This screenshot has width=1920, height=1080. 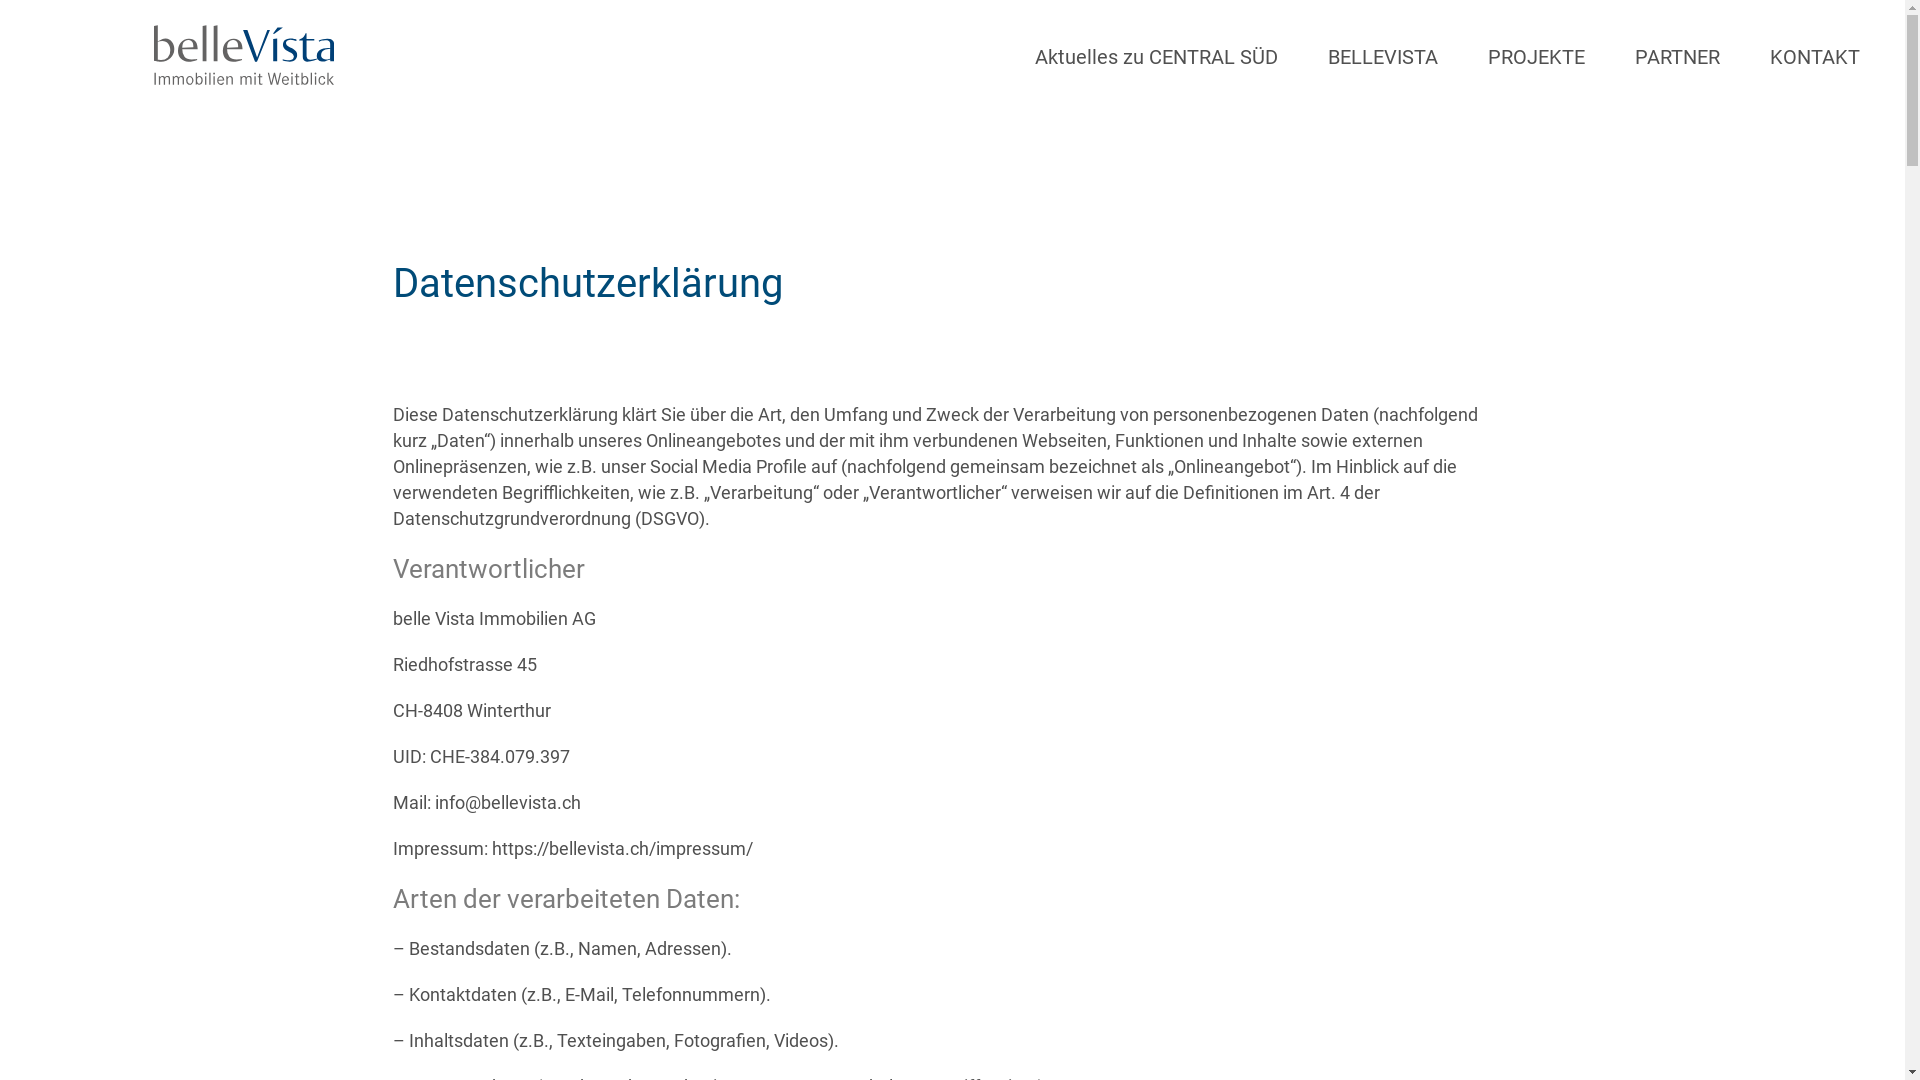 I want to click on belleVista Immobilien AG, so click(x=167, y=86).